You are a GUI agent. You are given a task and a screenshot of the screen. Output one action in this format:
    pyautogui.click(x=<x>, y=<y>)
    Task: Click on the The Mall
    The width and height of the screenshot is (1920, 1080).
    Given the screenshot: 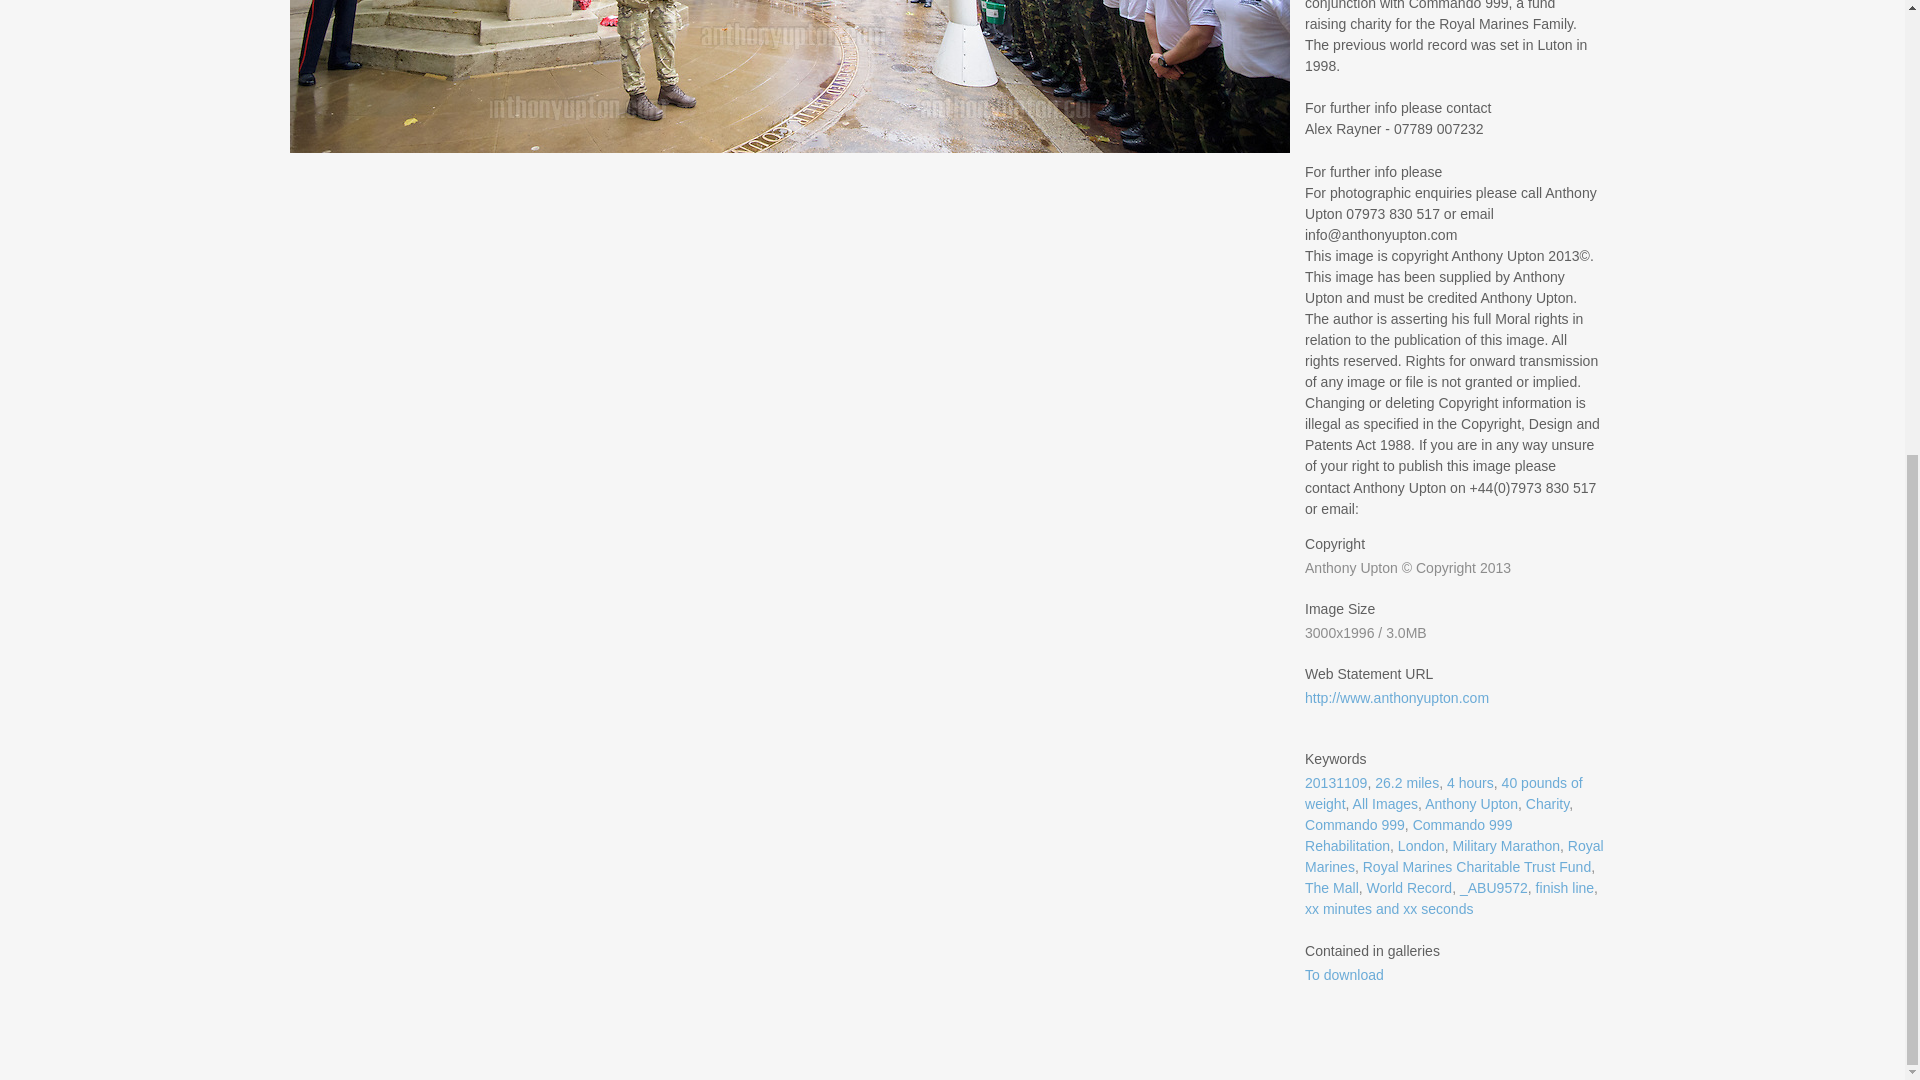 What is the action you would take?
    pyautogui.click(x=1332, y=888)
    